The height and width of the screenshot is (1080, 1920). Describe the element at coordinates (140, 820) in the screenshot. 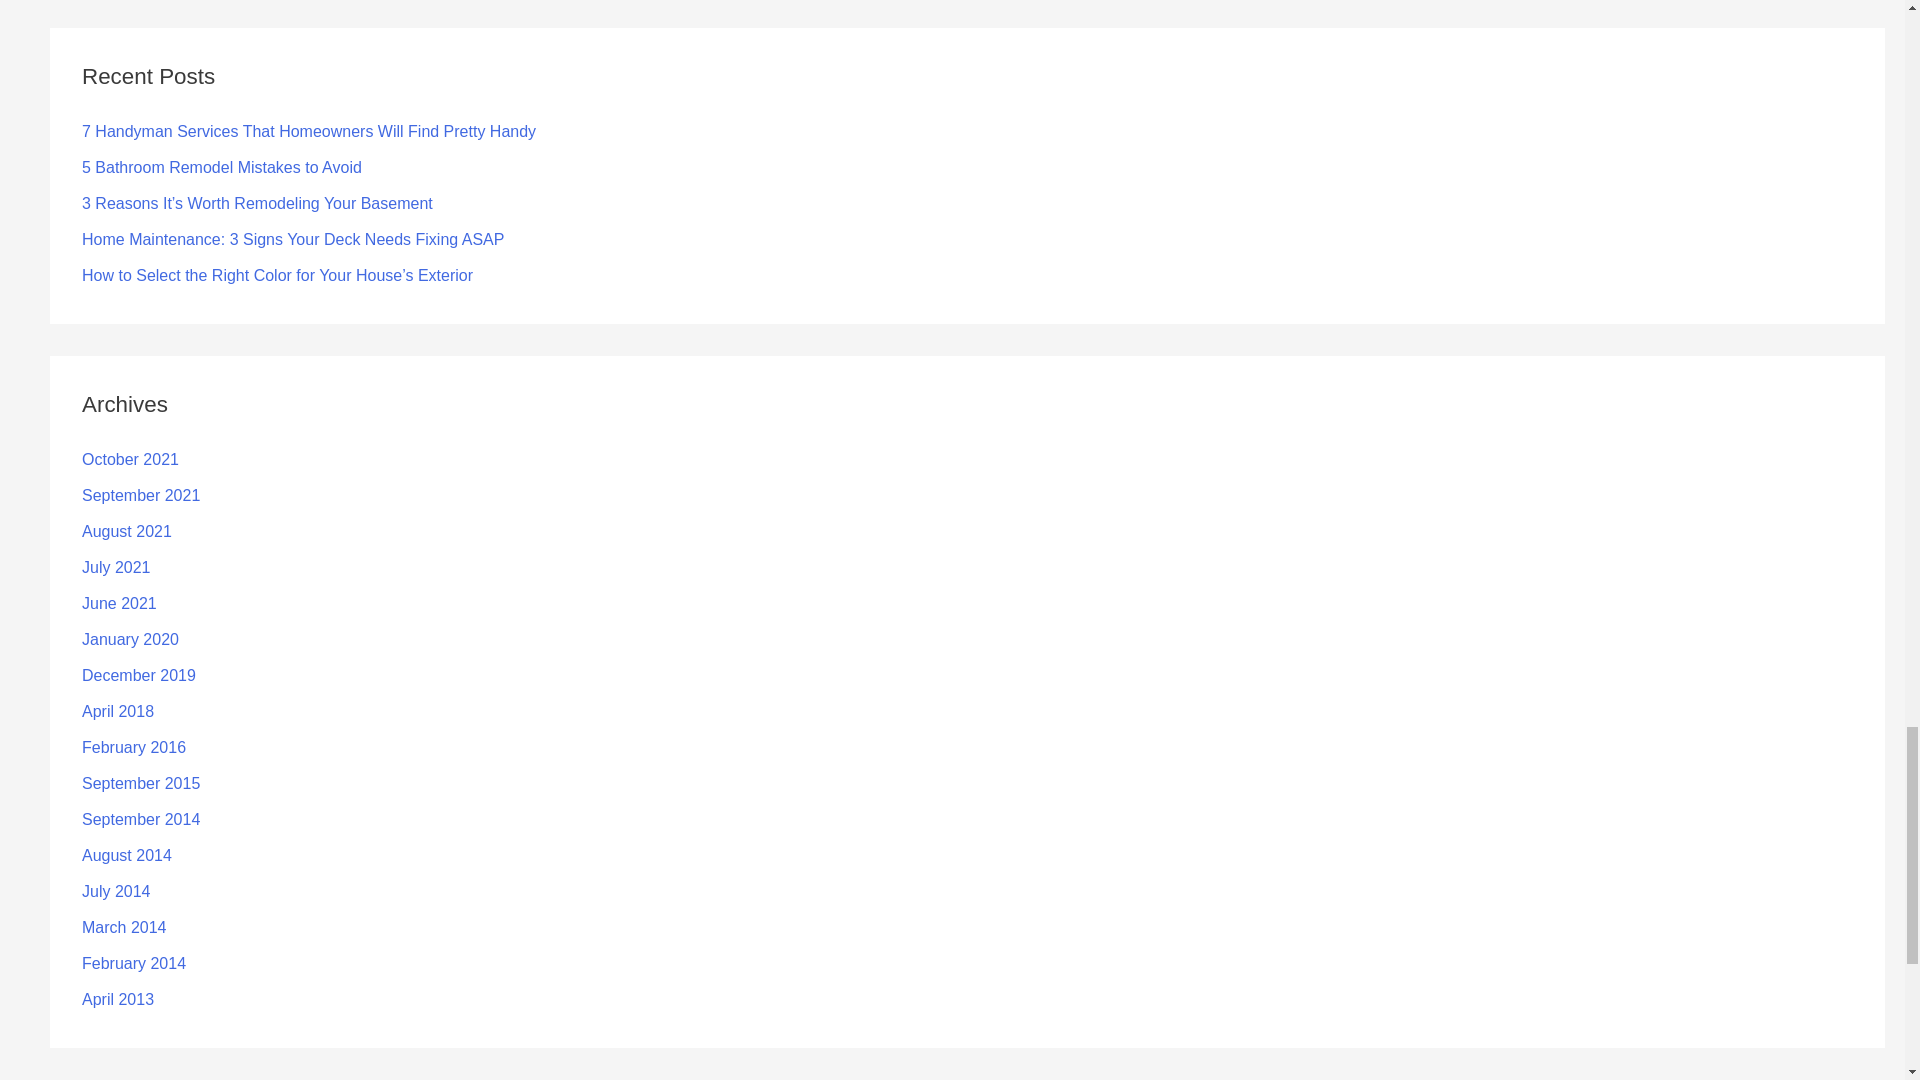

I see `September 2014` at that location.